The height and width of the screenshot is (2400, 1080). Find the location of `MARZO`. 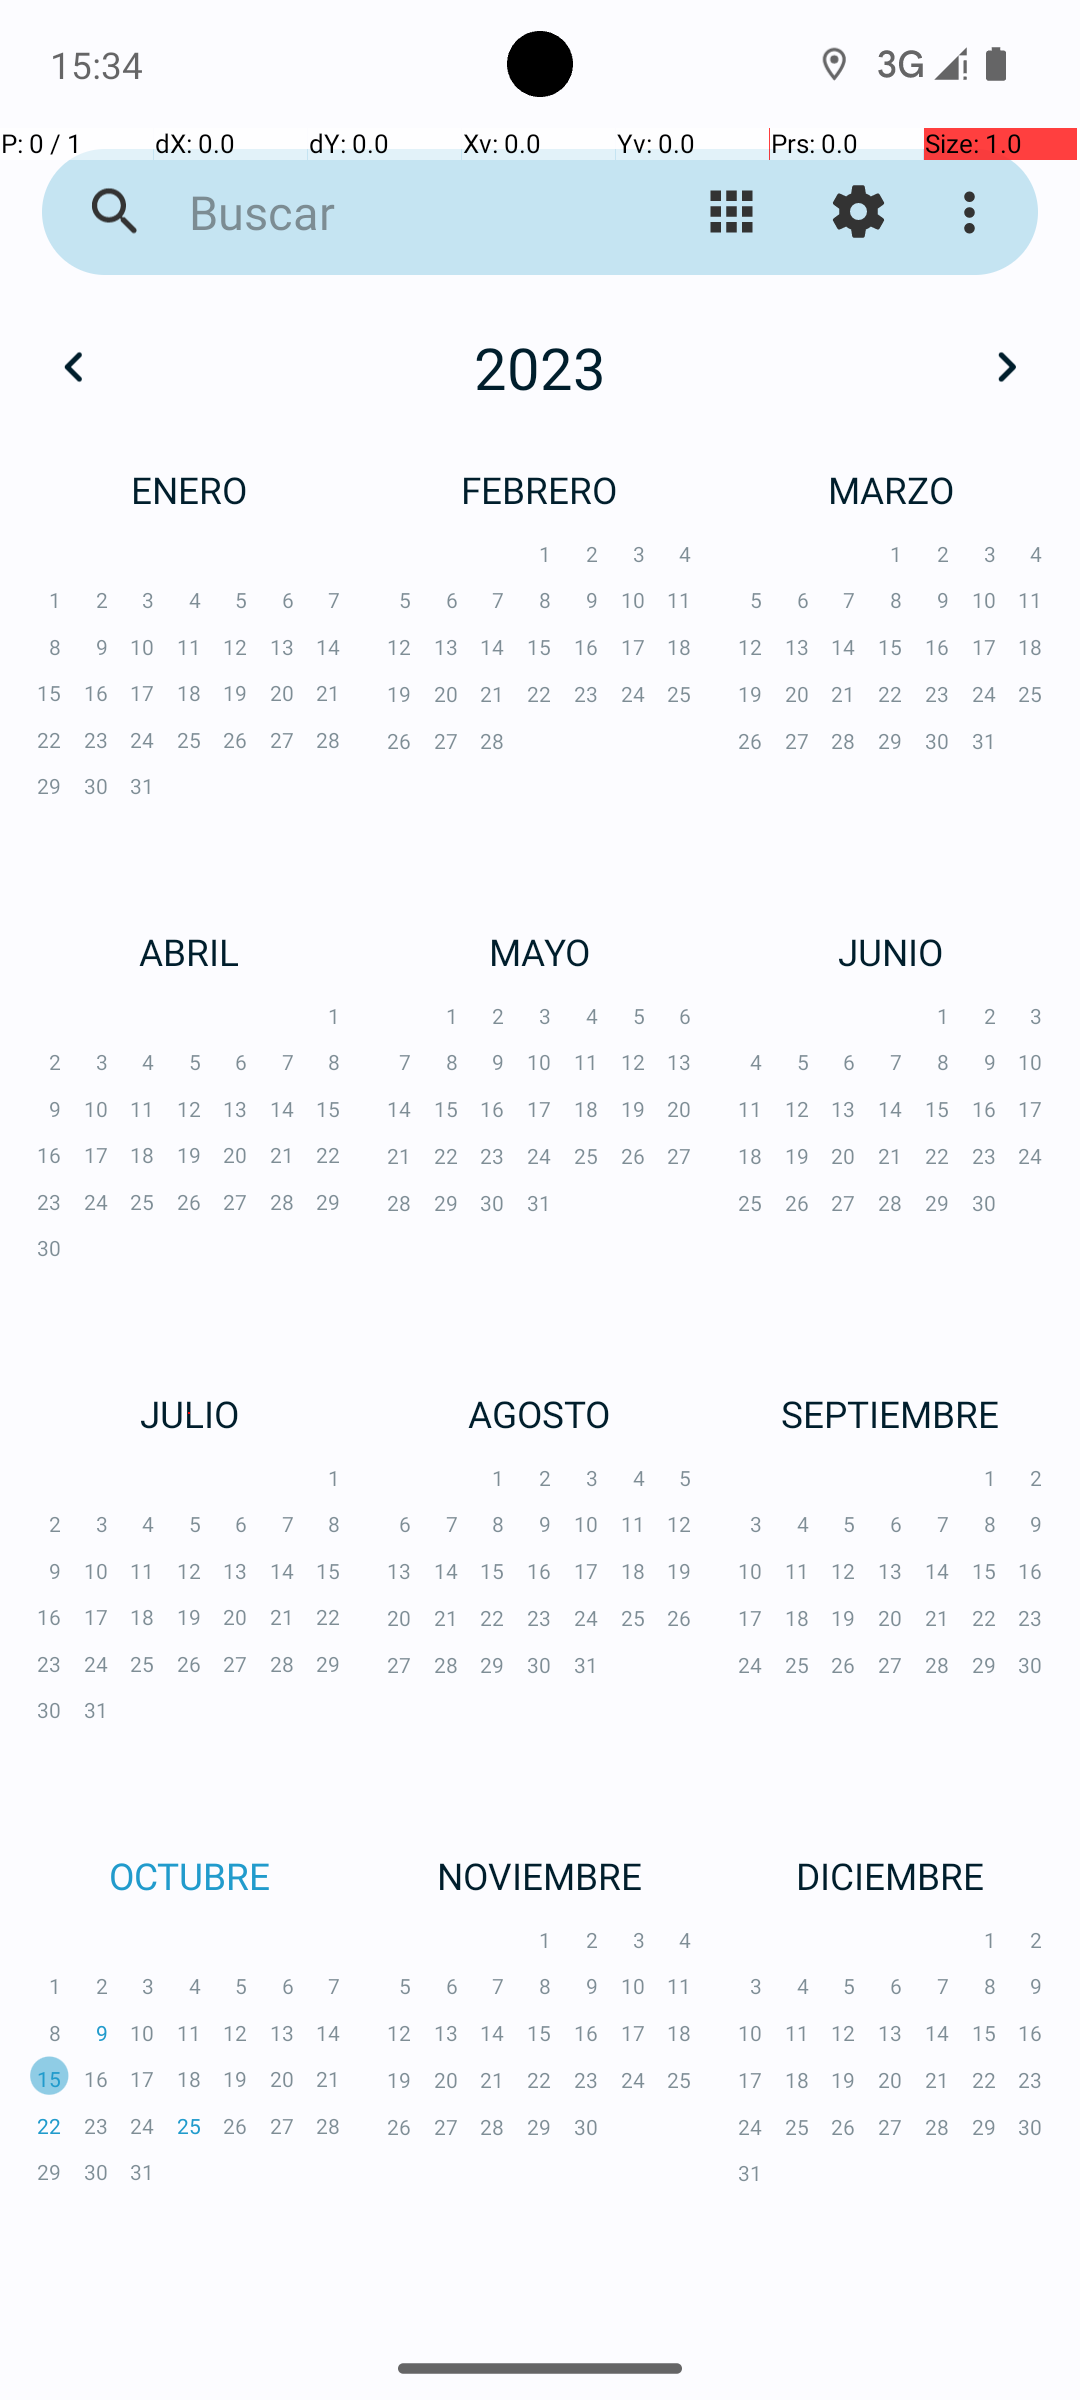

MARZO is located at coordinates (890, 490).